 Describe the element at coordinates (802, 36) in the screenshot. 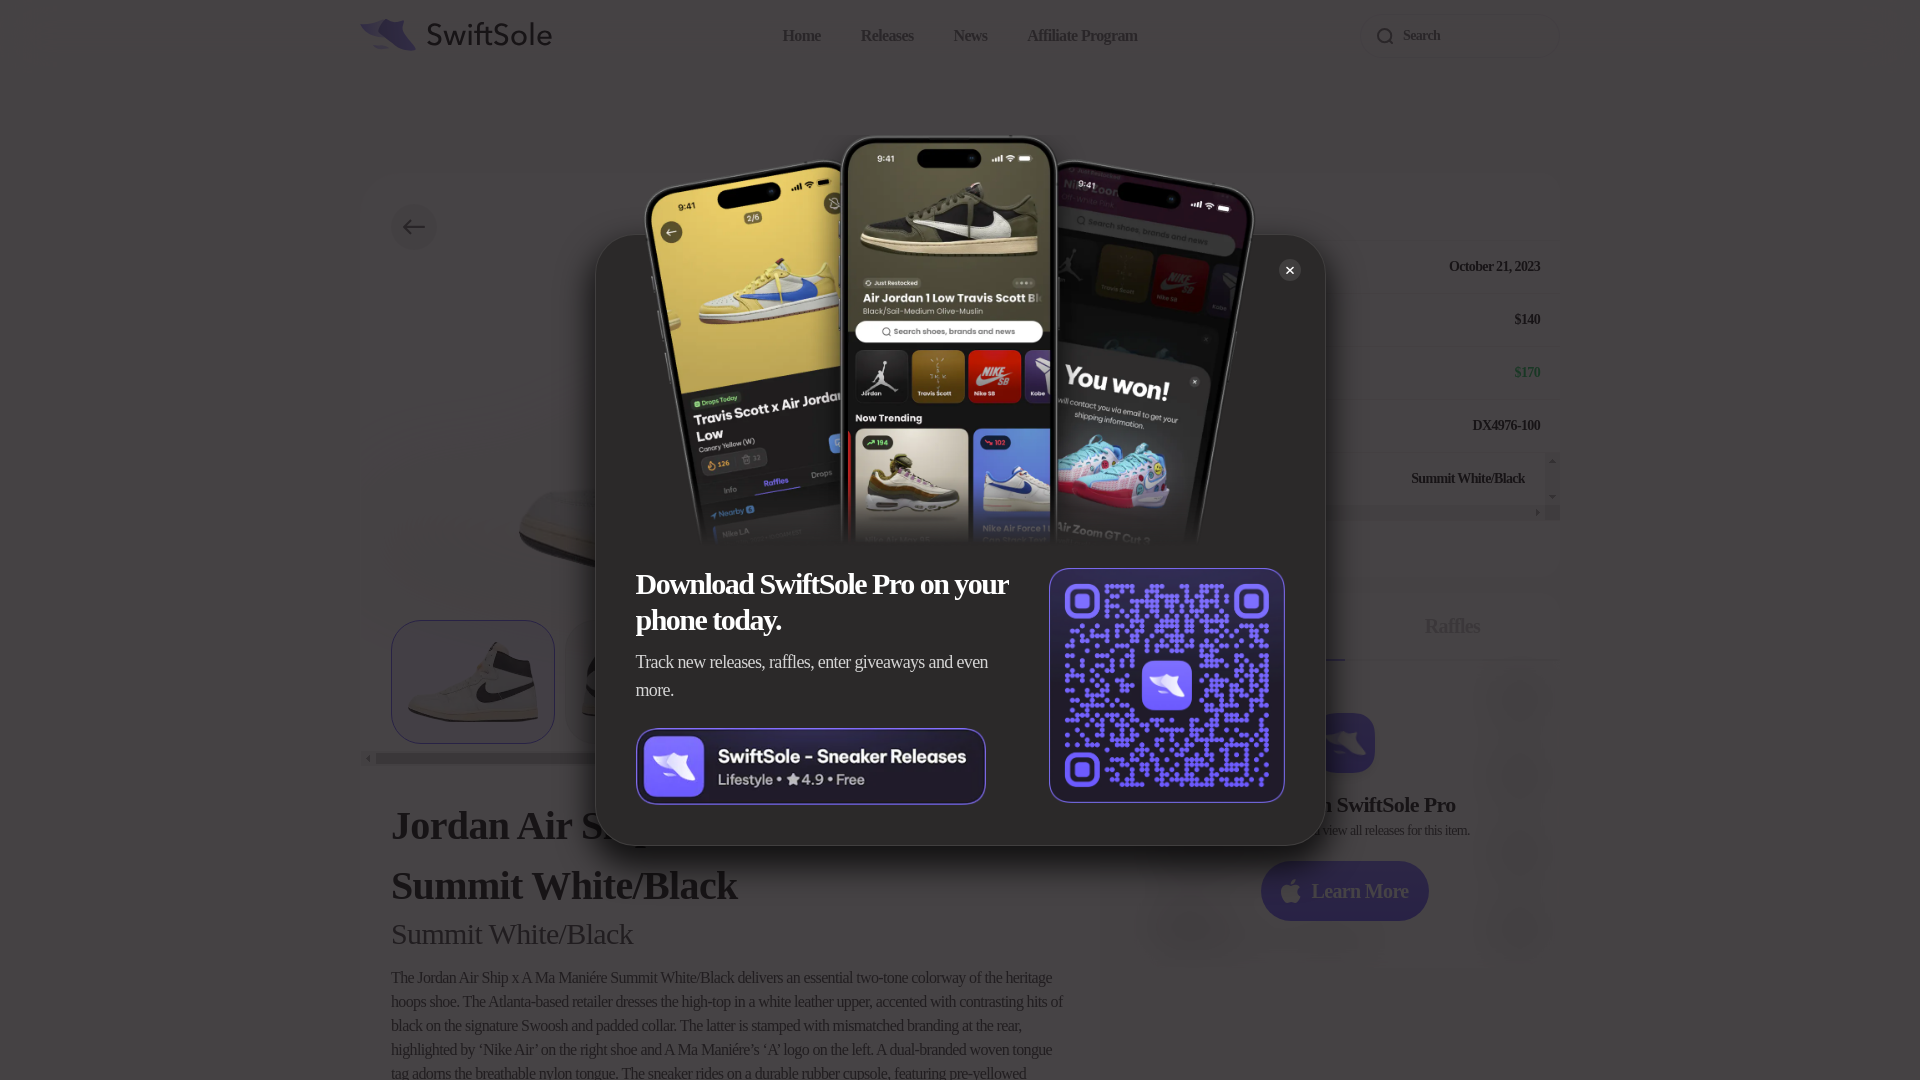

I see `Home` at that location.